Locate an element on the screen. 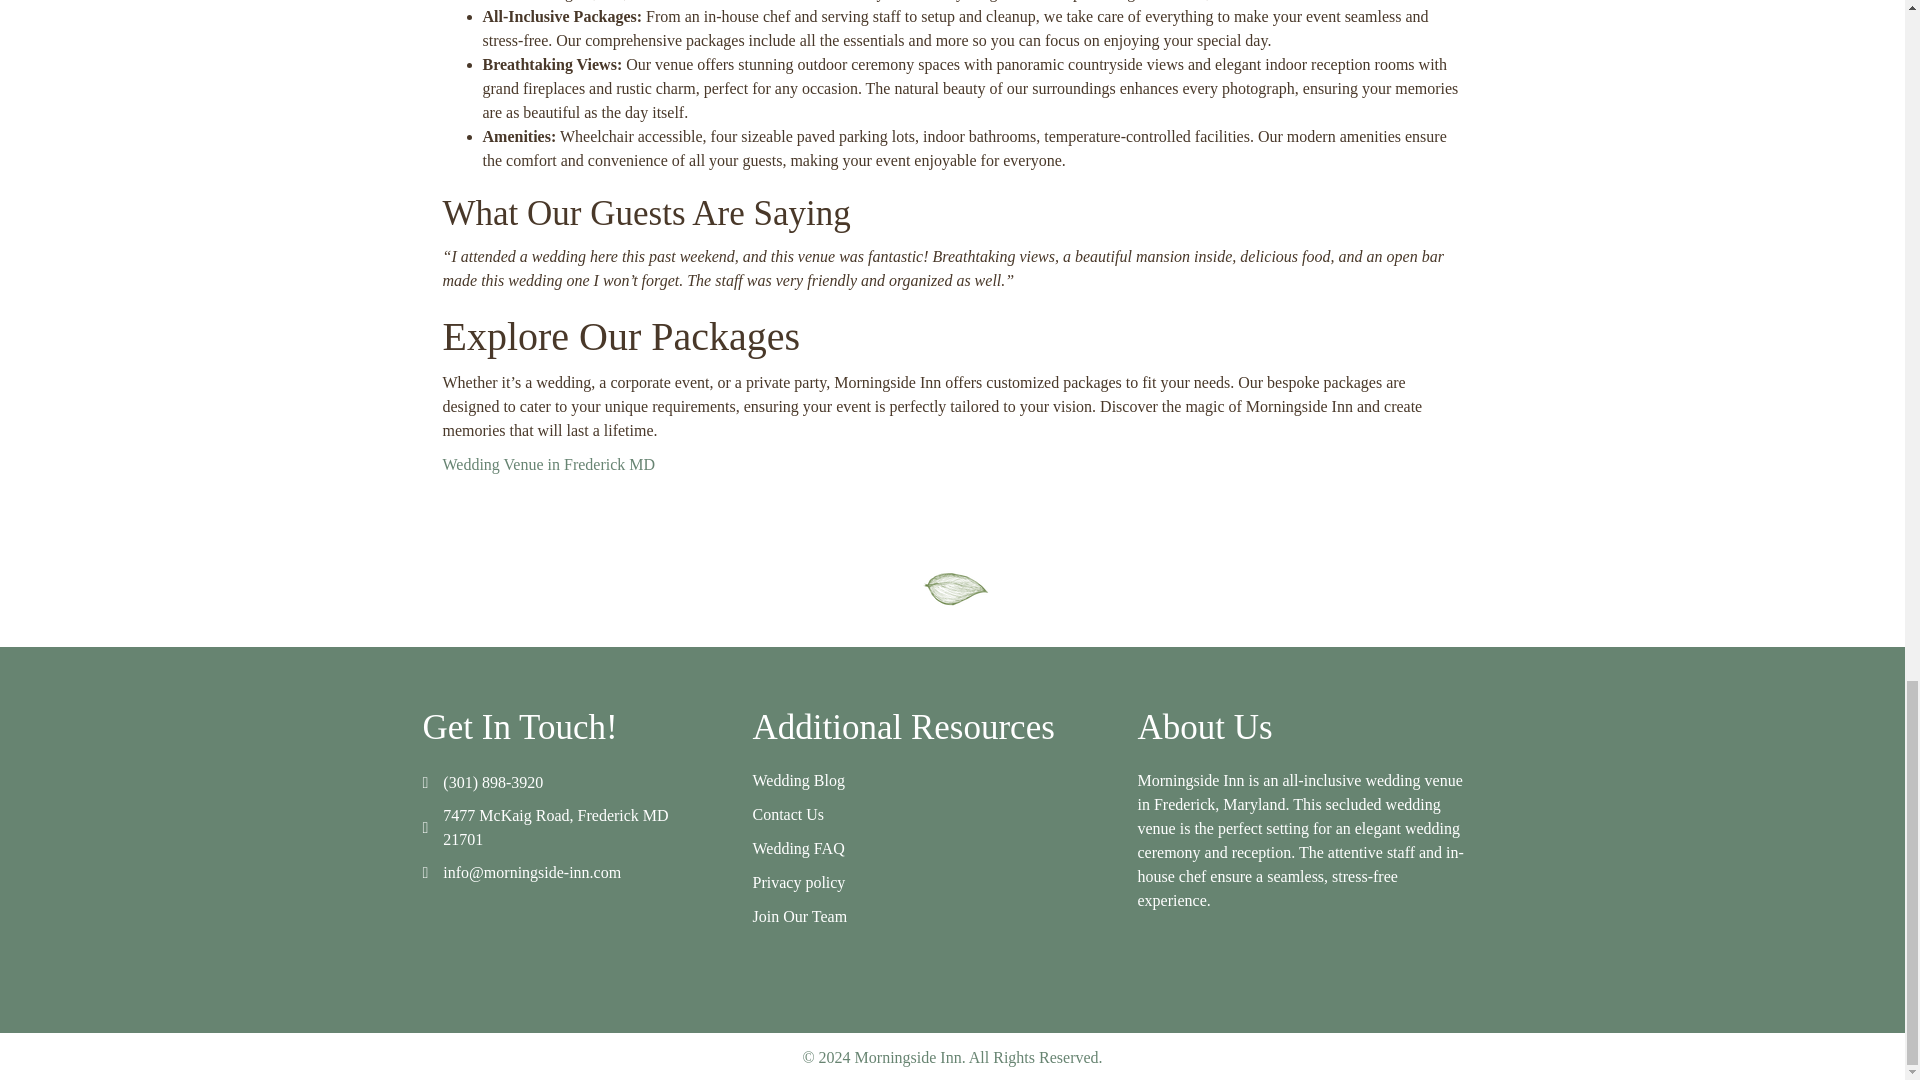 The width and height of the screenshot is (1920, 1080). Wedding FAQ is located at coordinates (798, 848).